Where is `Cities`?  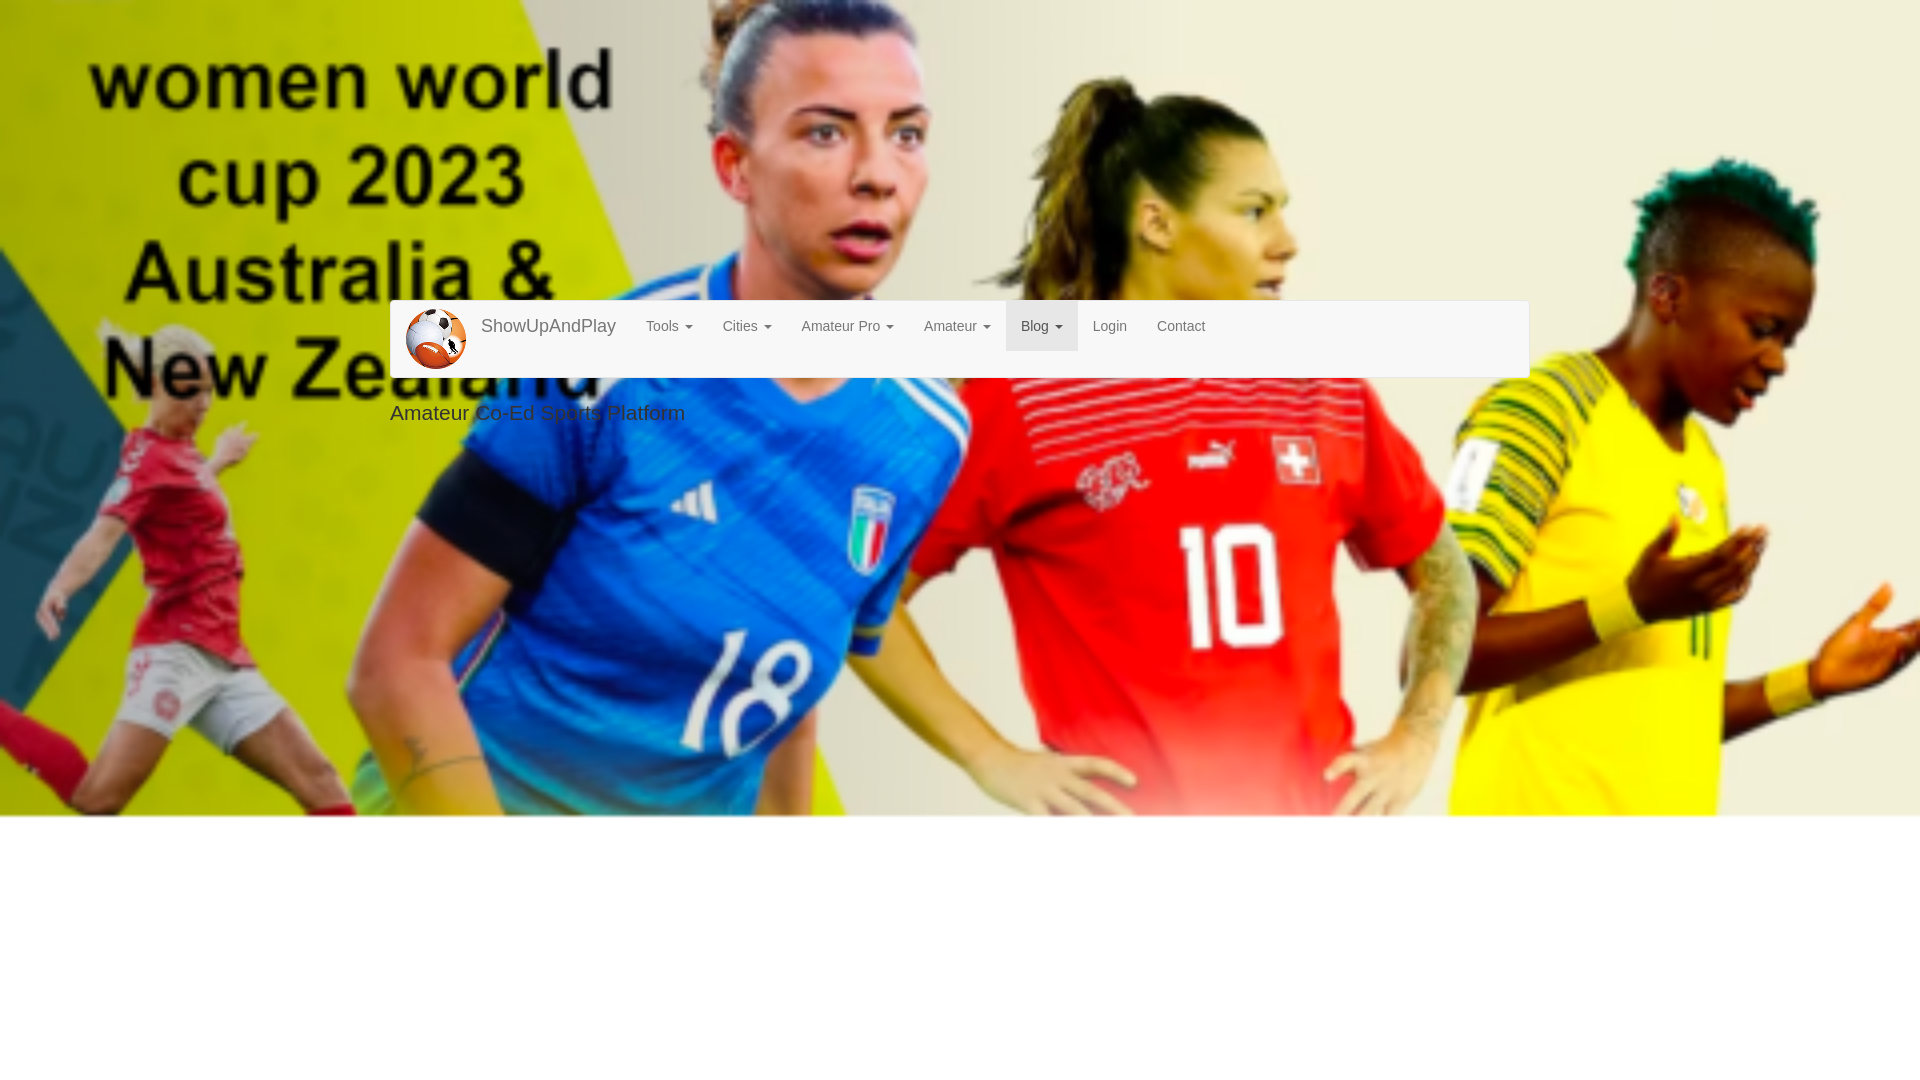
Cities is located at coordinates (748, 326).